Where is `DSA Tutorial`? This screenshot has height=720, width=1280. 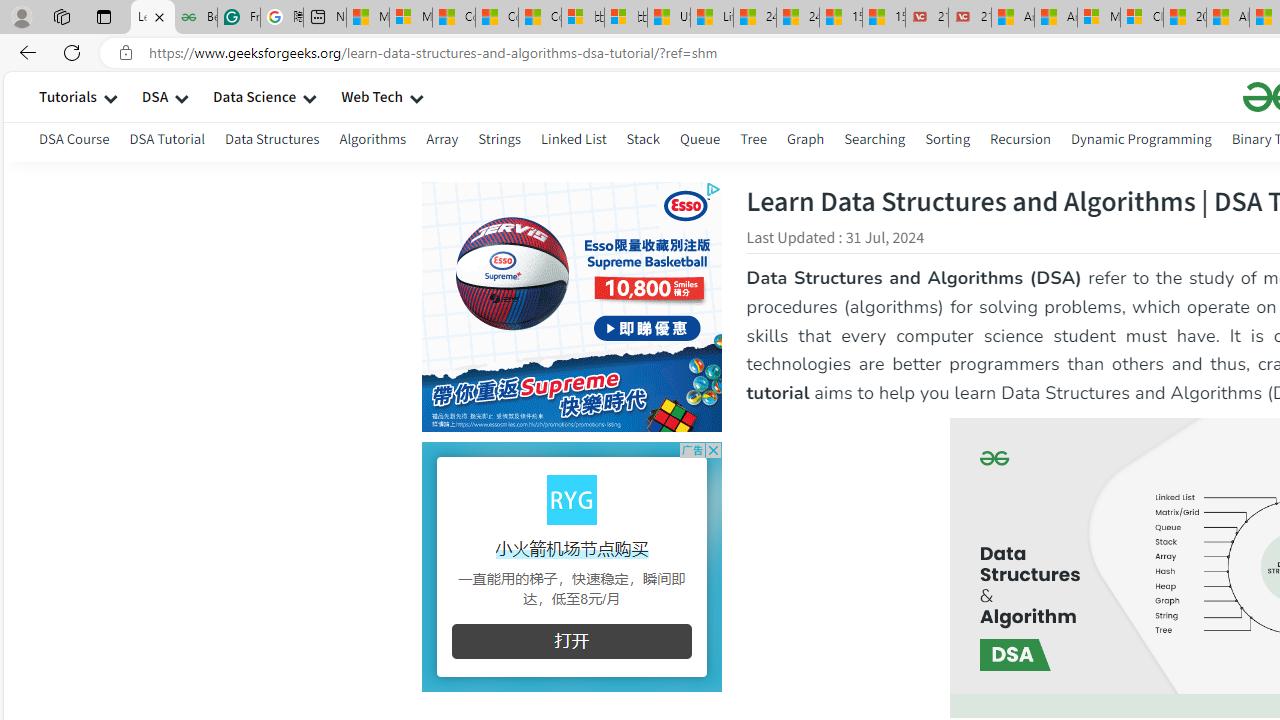 DSA Tutorial is located at coordinates (167, 142).